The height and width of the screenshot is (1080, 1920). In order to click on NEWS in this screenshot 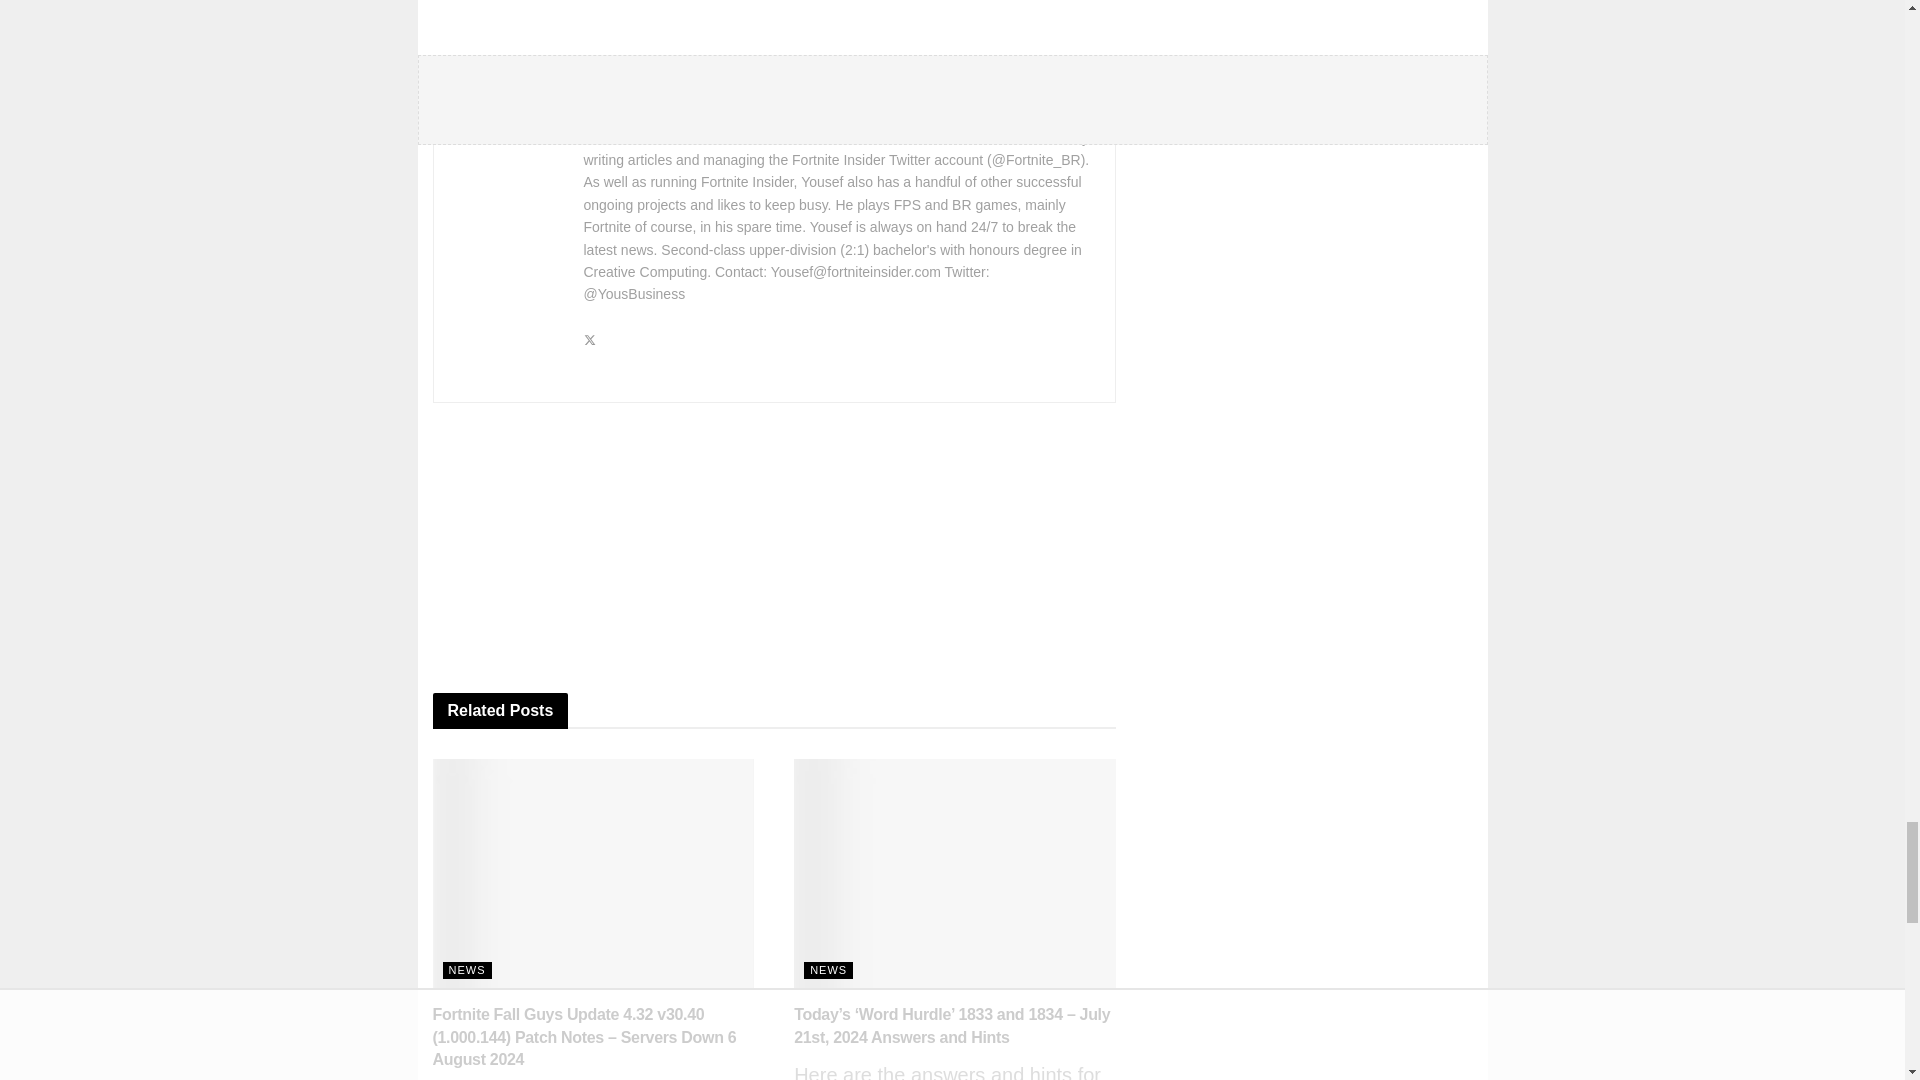, I will do `click(466, 970)`.